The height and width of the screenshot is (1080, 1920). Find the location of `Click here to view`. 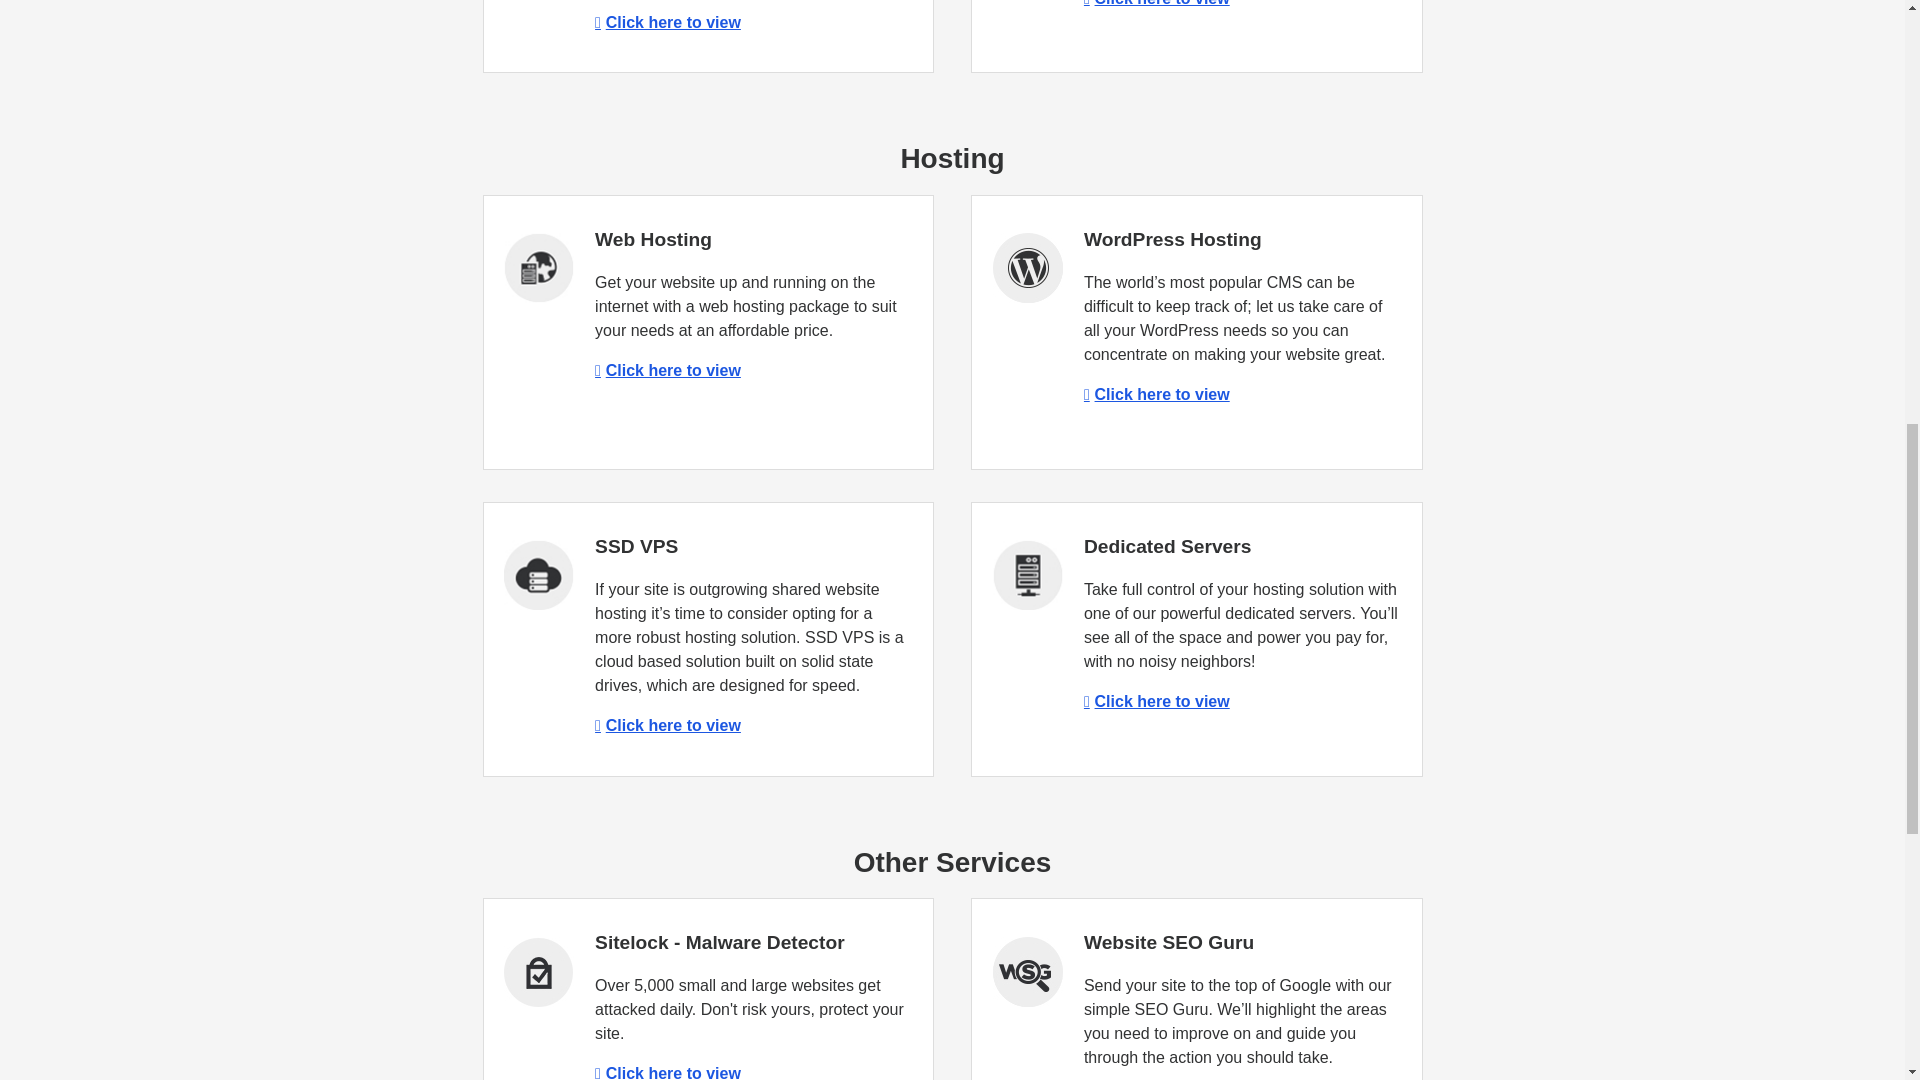

Click here to view is located at coordinates (668, 370).